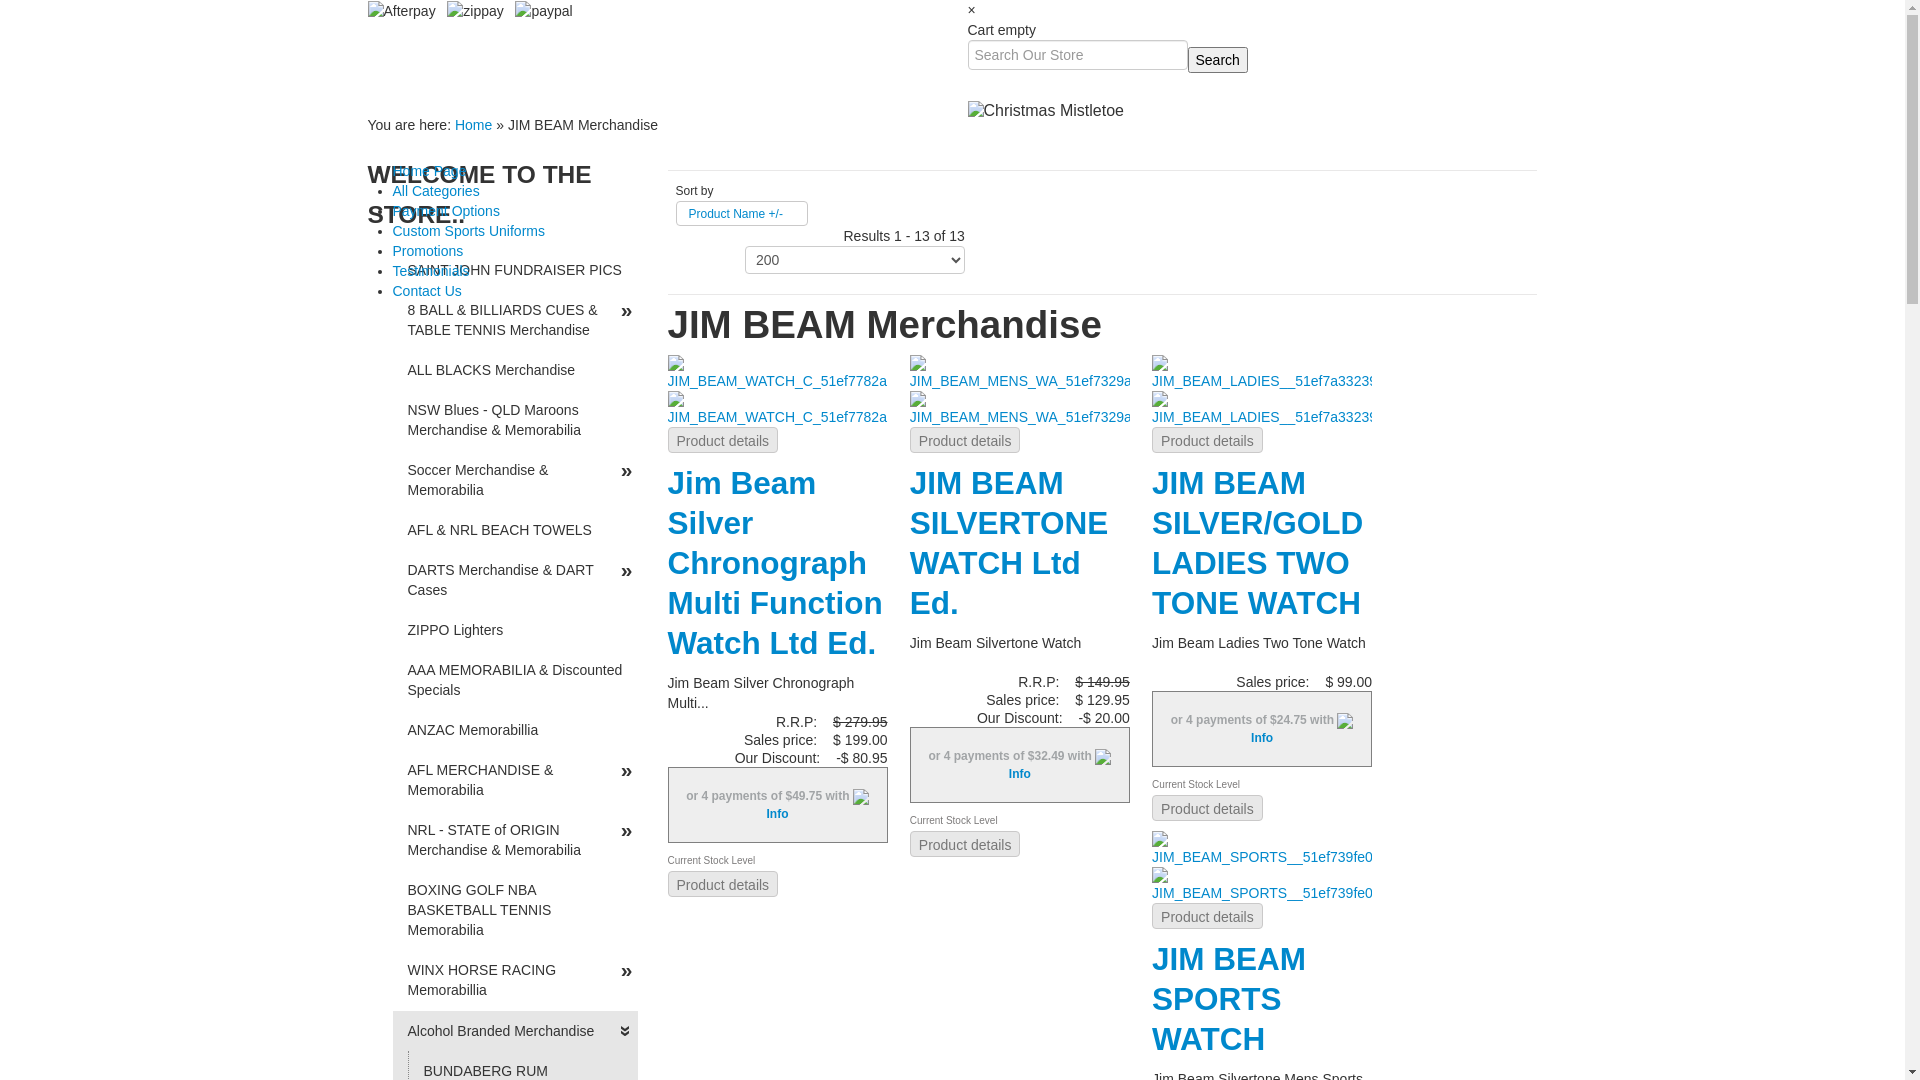 Image resolution: width=1920 pixels, height=1080 pixels. Describe the element at coordinates (735, 214) in the screenshot. I see `Product Name +/-` at that location.